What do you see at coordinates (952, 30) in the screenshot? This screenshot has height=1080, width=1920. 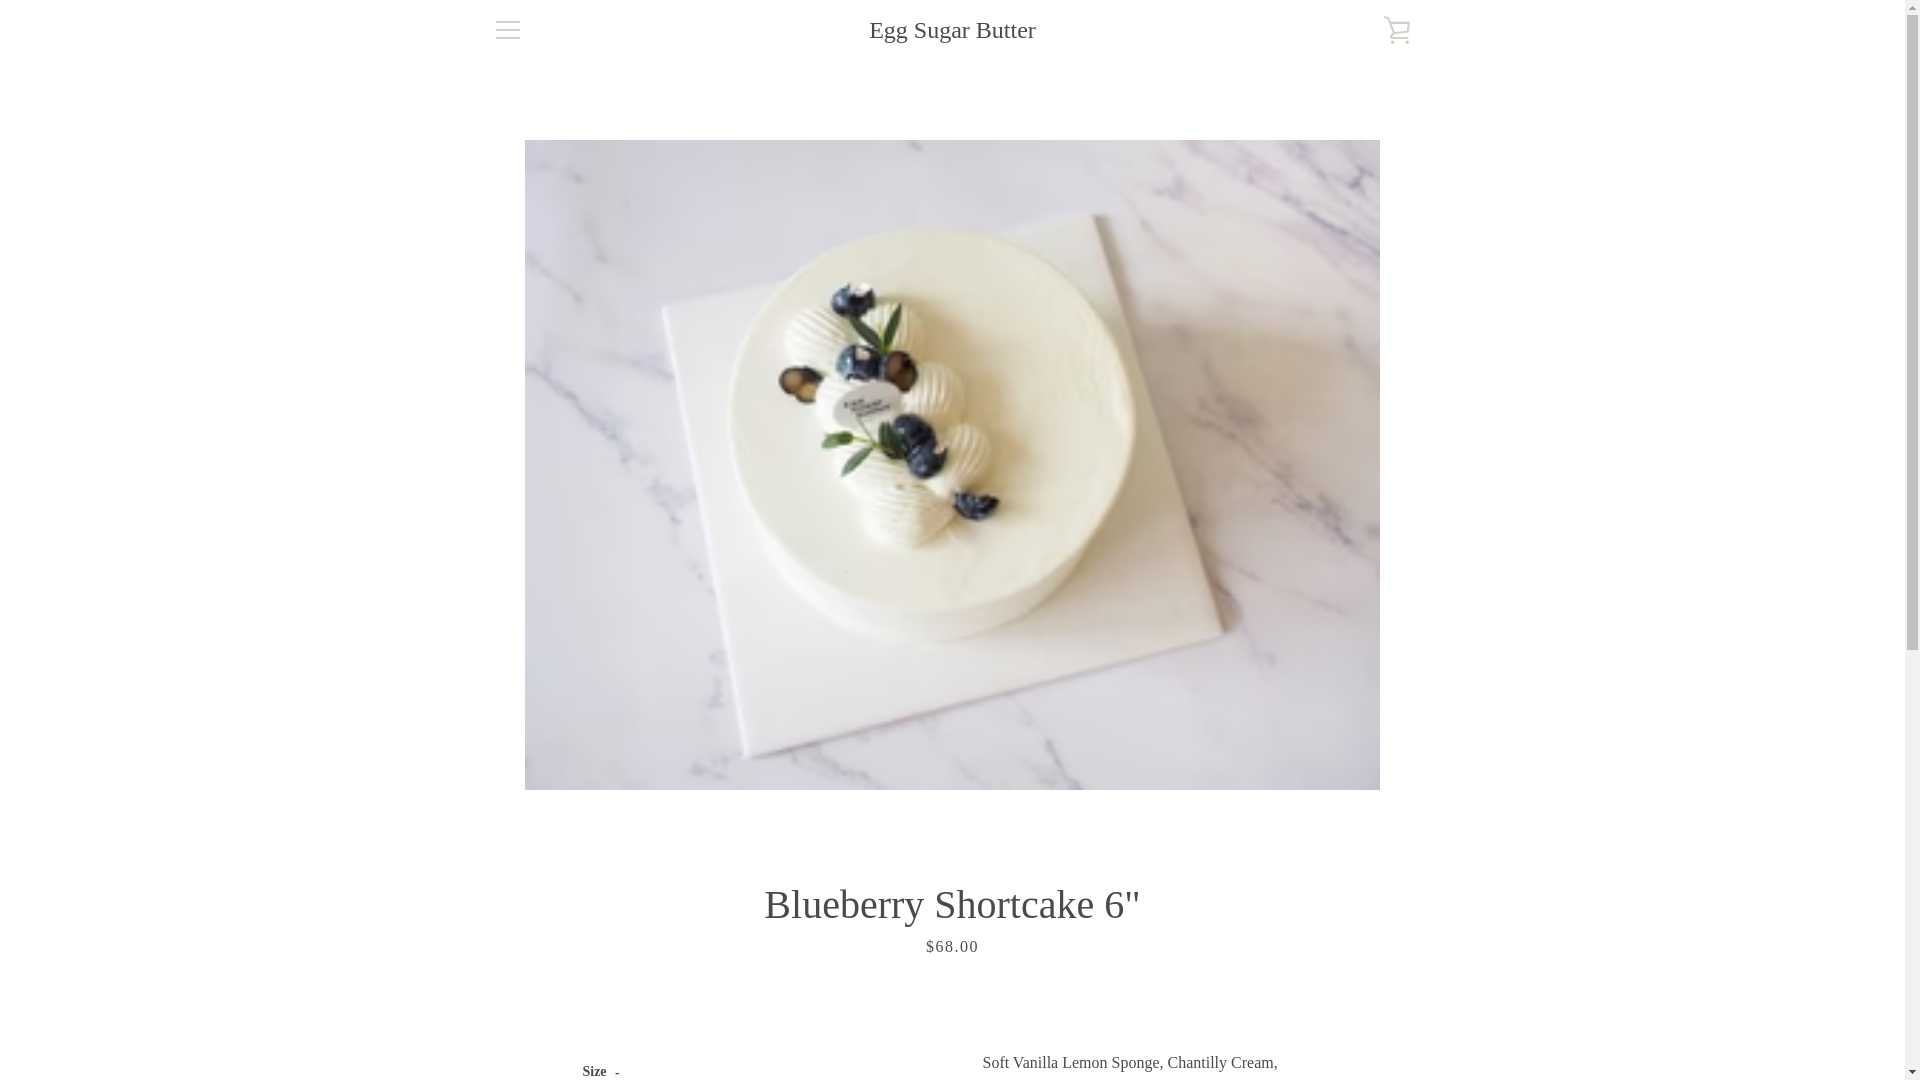 I see `Egg Sugar Butter` at bounding box center [952, 30].